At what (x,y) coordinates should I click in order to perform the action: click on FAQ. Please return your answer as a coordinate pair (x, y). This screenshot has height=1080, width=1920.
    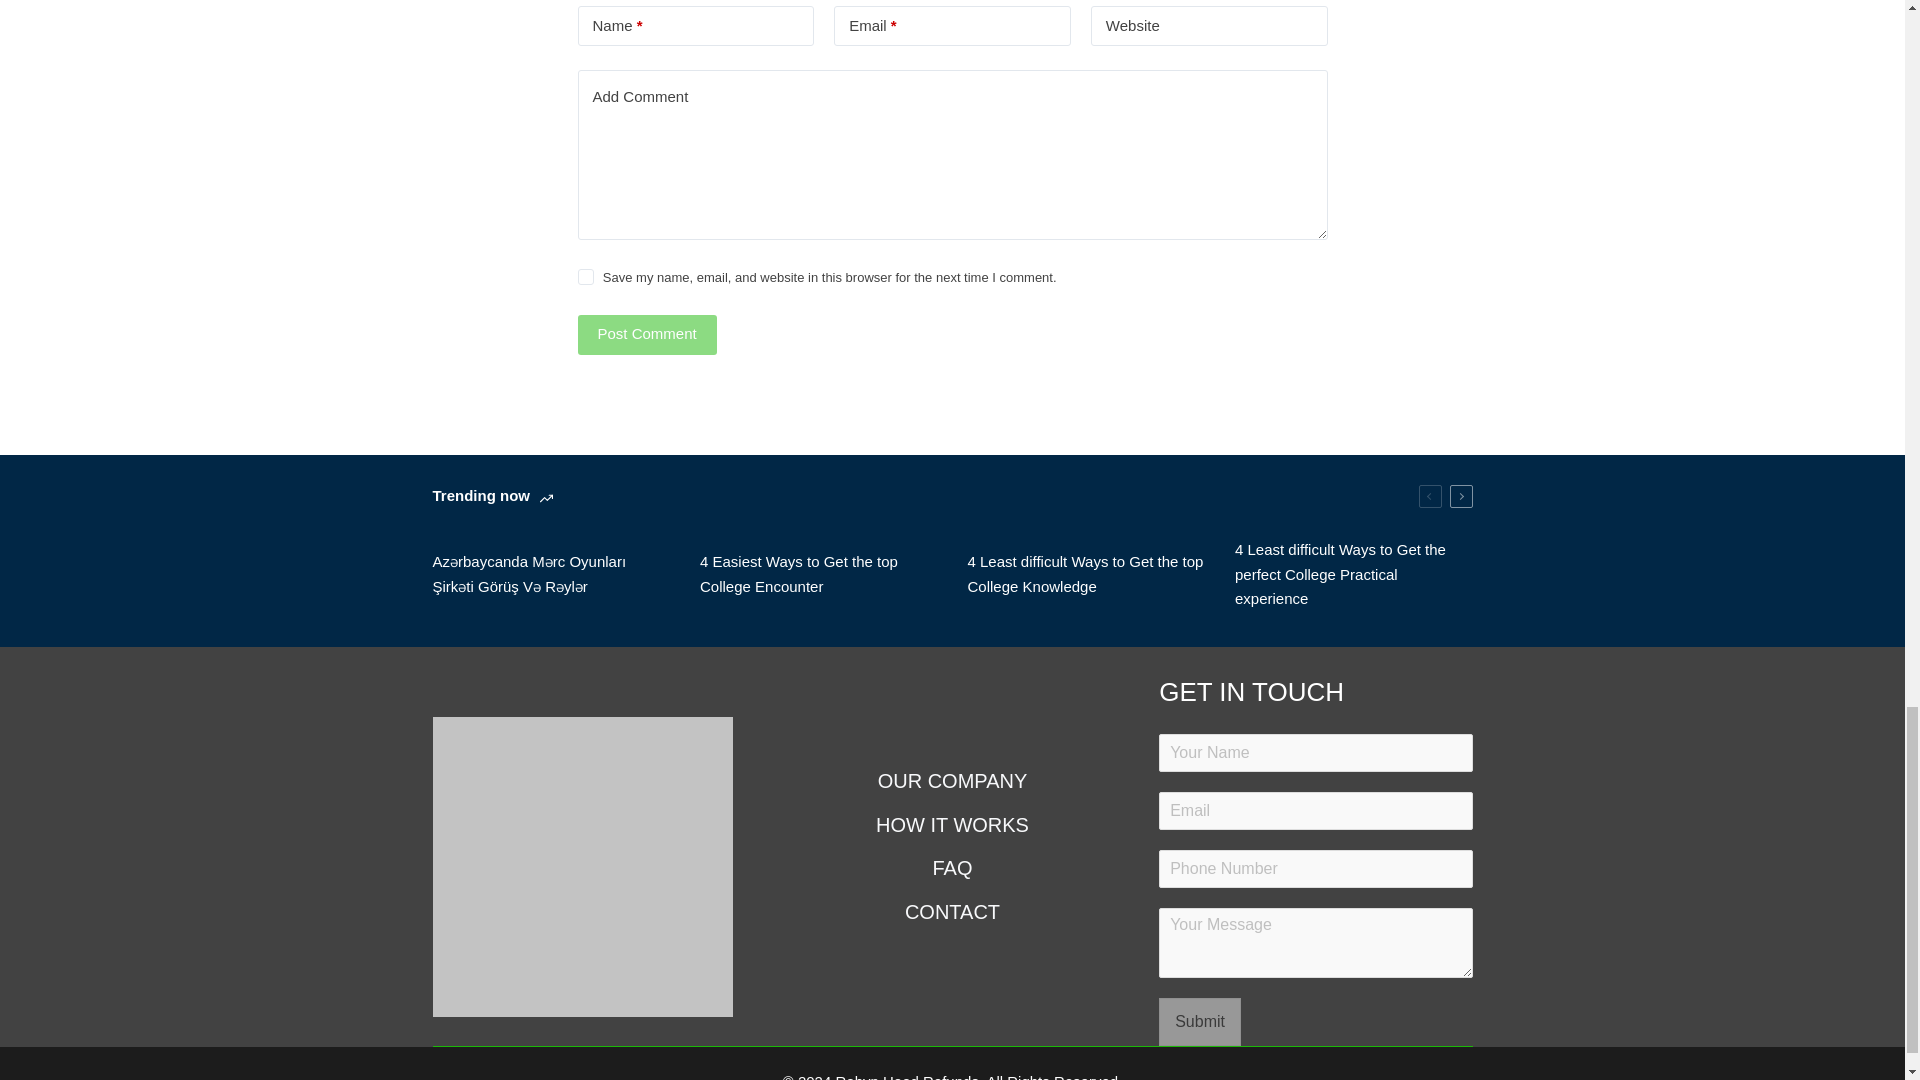
    Looking at the image, I should click on (951, 868).